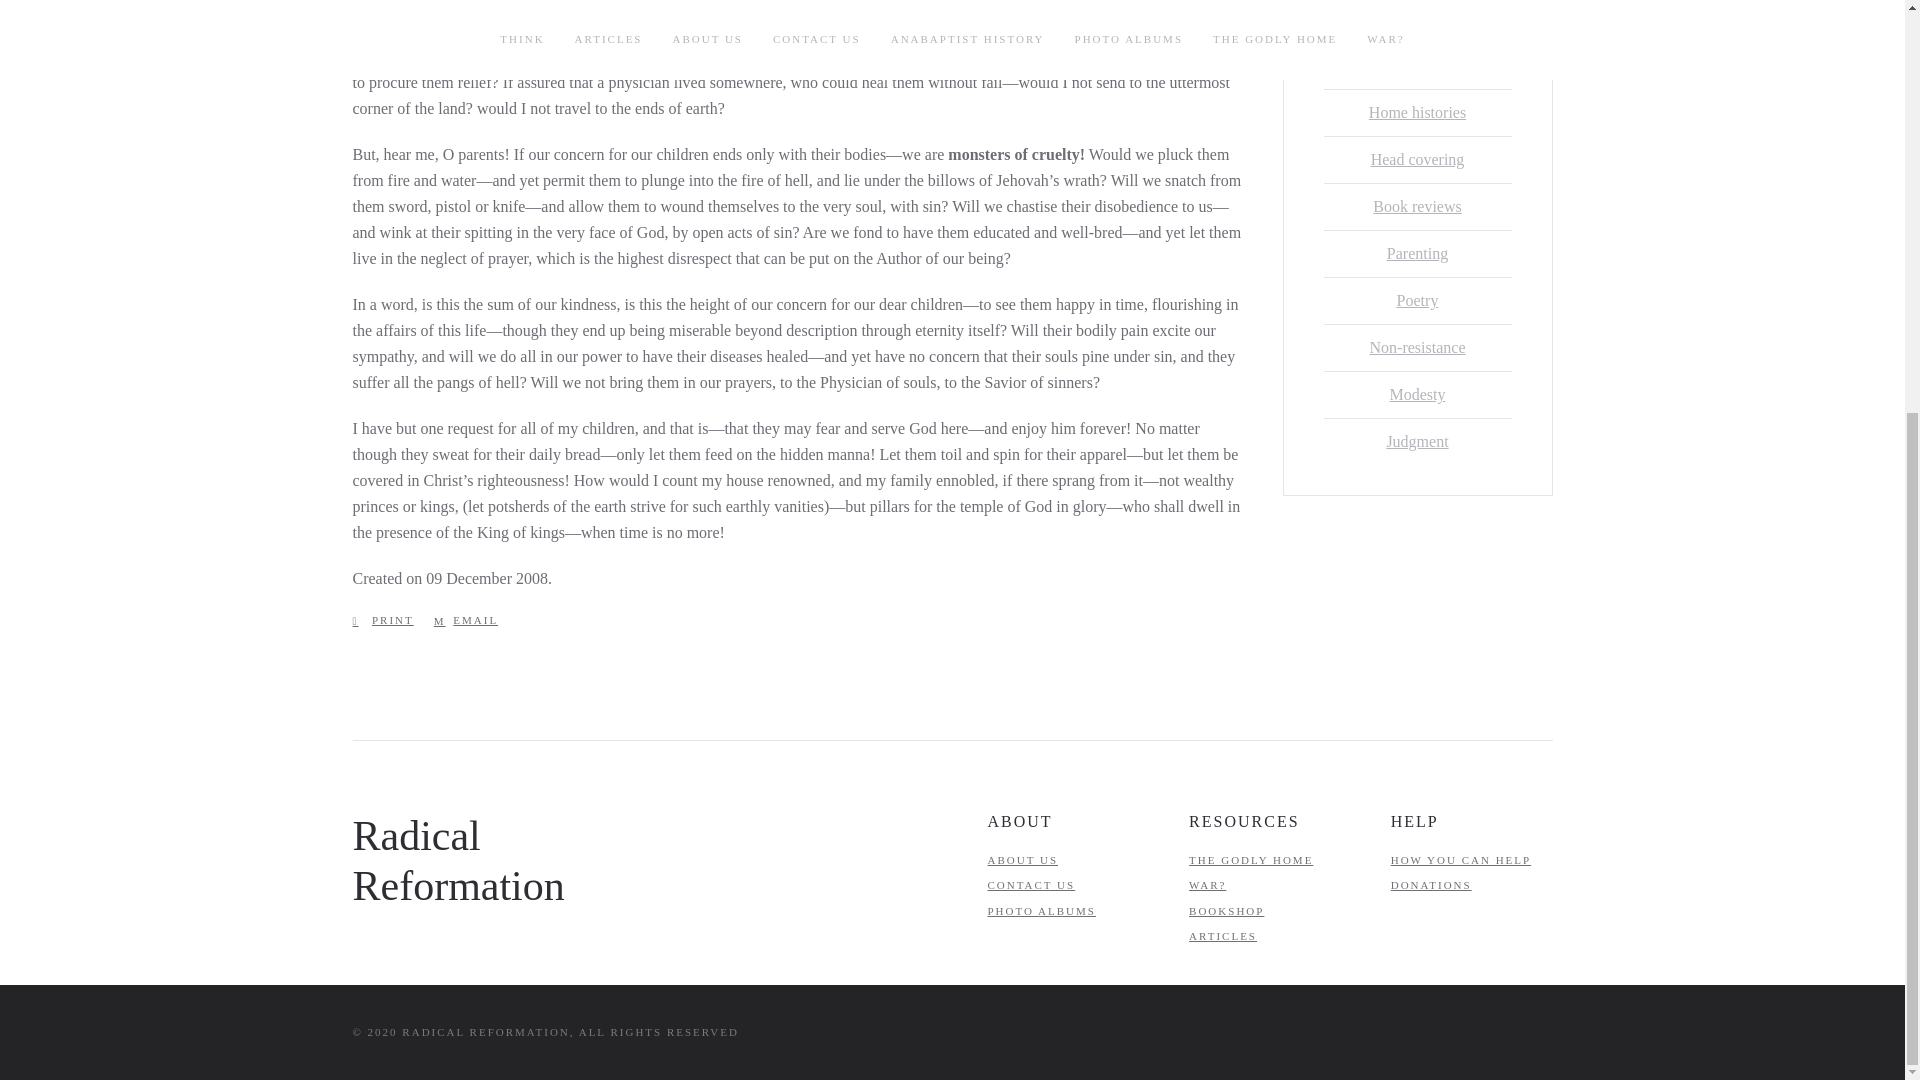 Image resolution: width=1920 pixels, height=1080 pixels. I want to click on Book reviews, so click(1416, 206).